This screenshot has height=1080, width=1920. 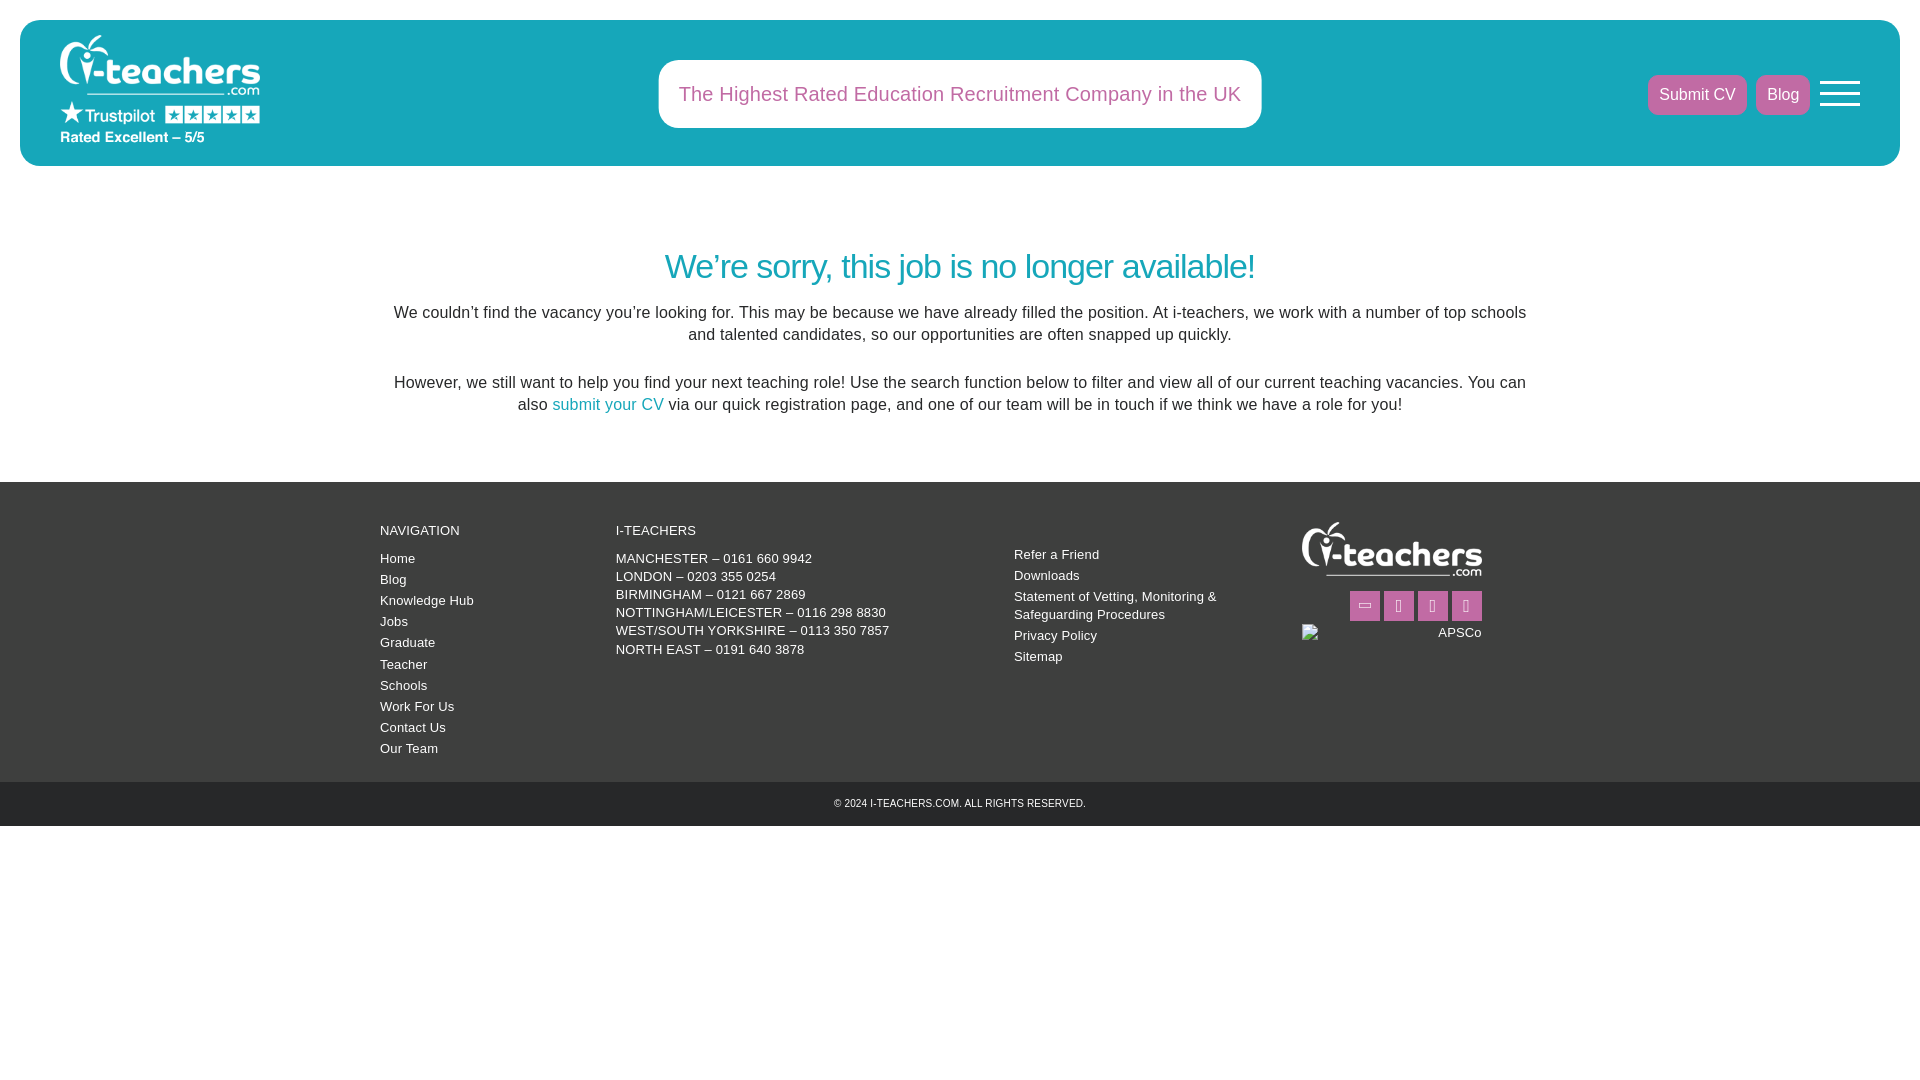 I want to click on submit your CV, so click(x=608, y=404).